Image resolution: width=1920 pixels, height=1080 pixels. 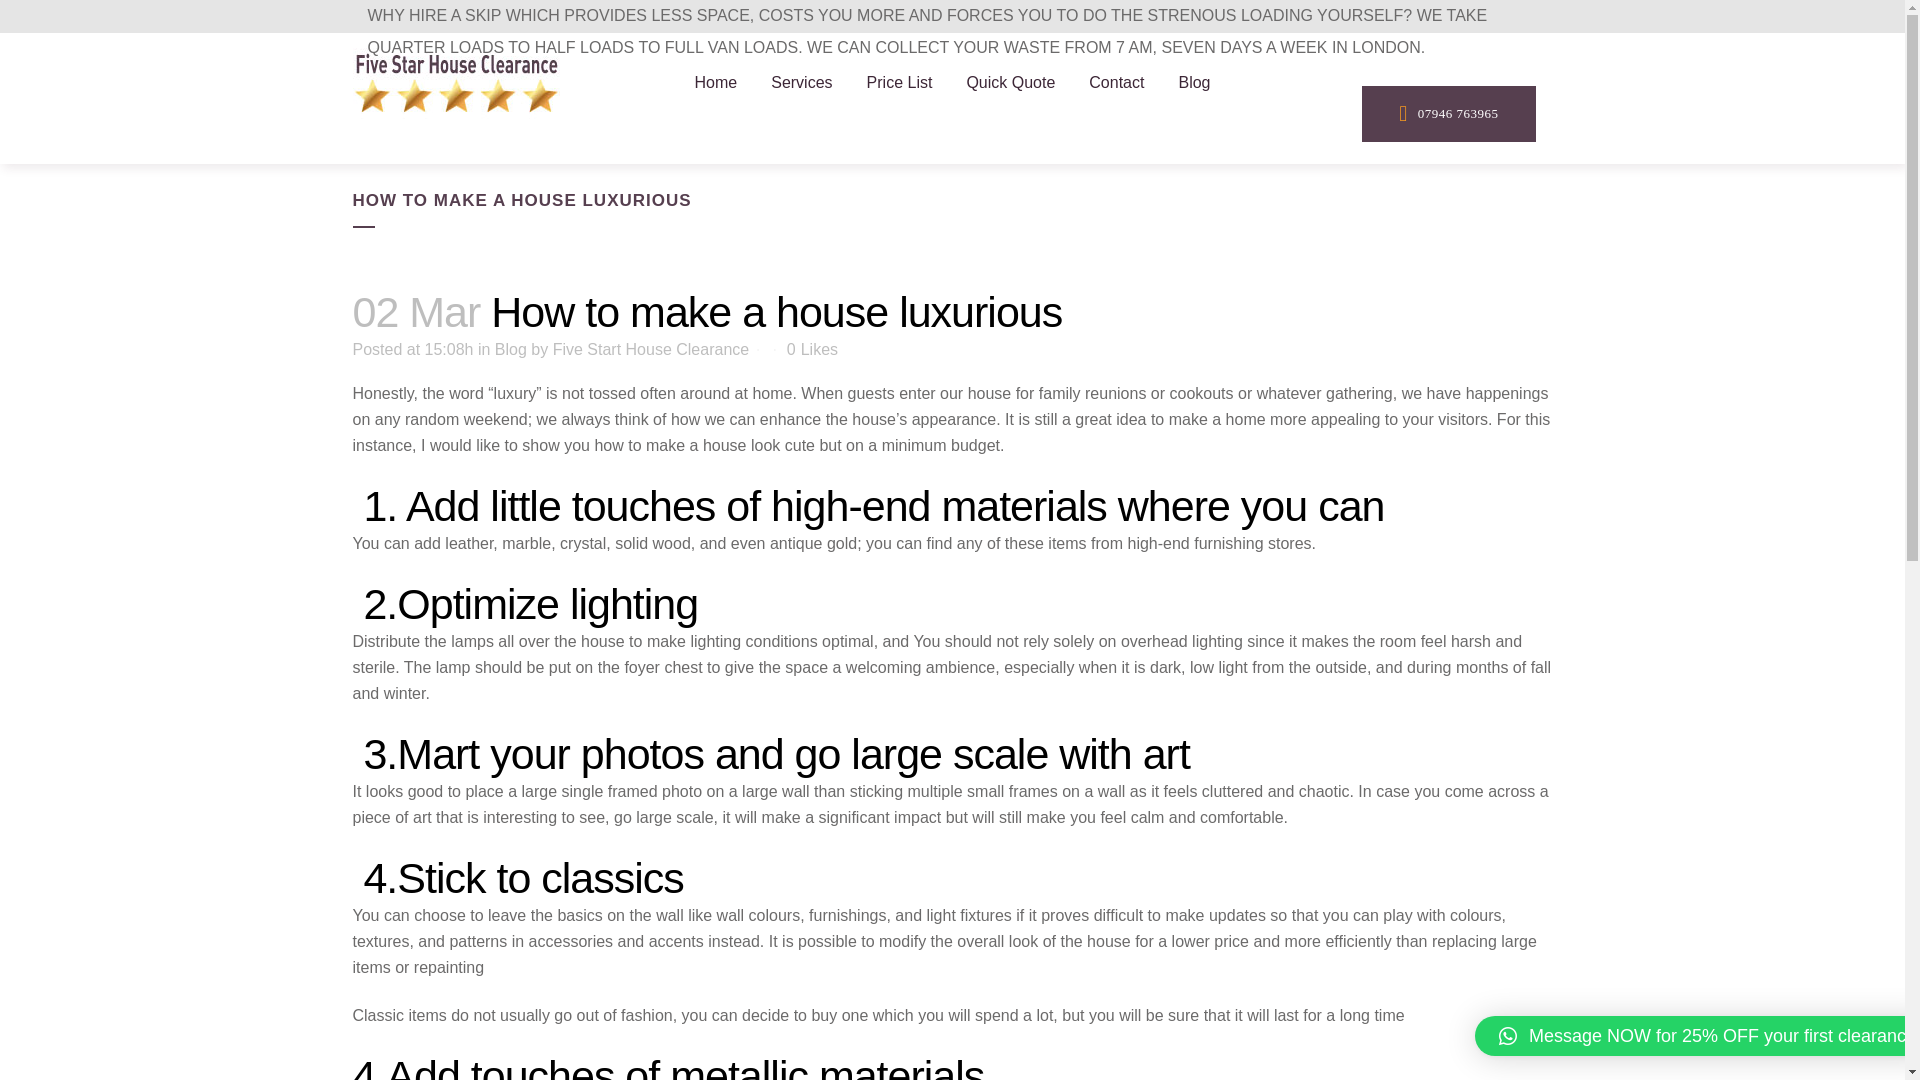 What do you see at coordinates (900, 82) in the screenshot?
I see `Price List` at bounding box center [900, 82].